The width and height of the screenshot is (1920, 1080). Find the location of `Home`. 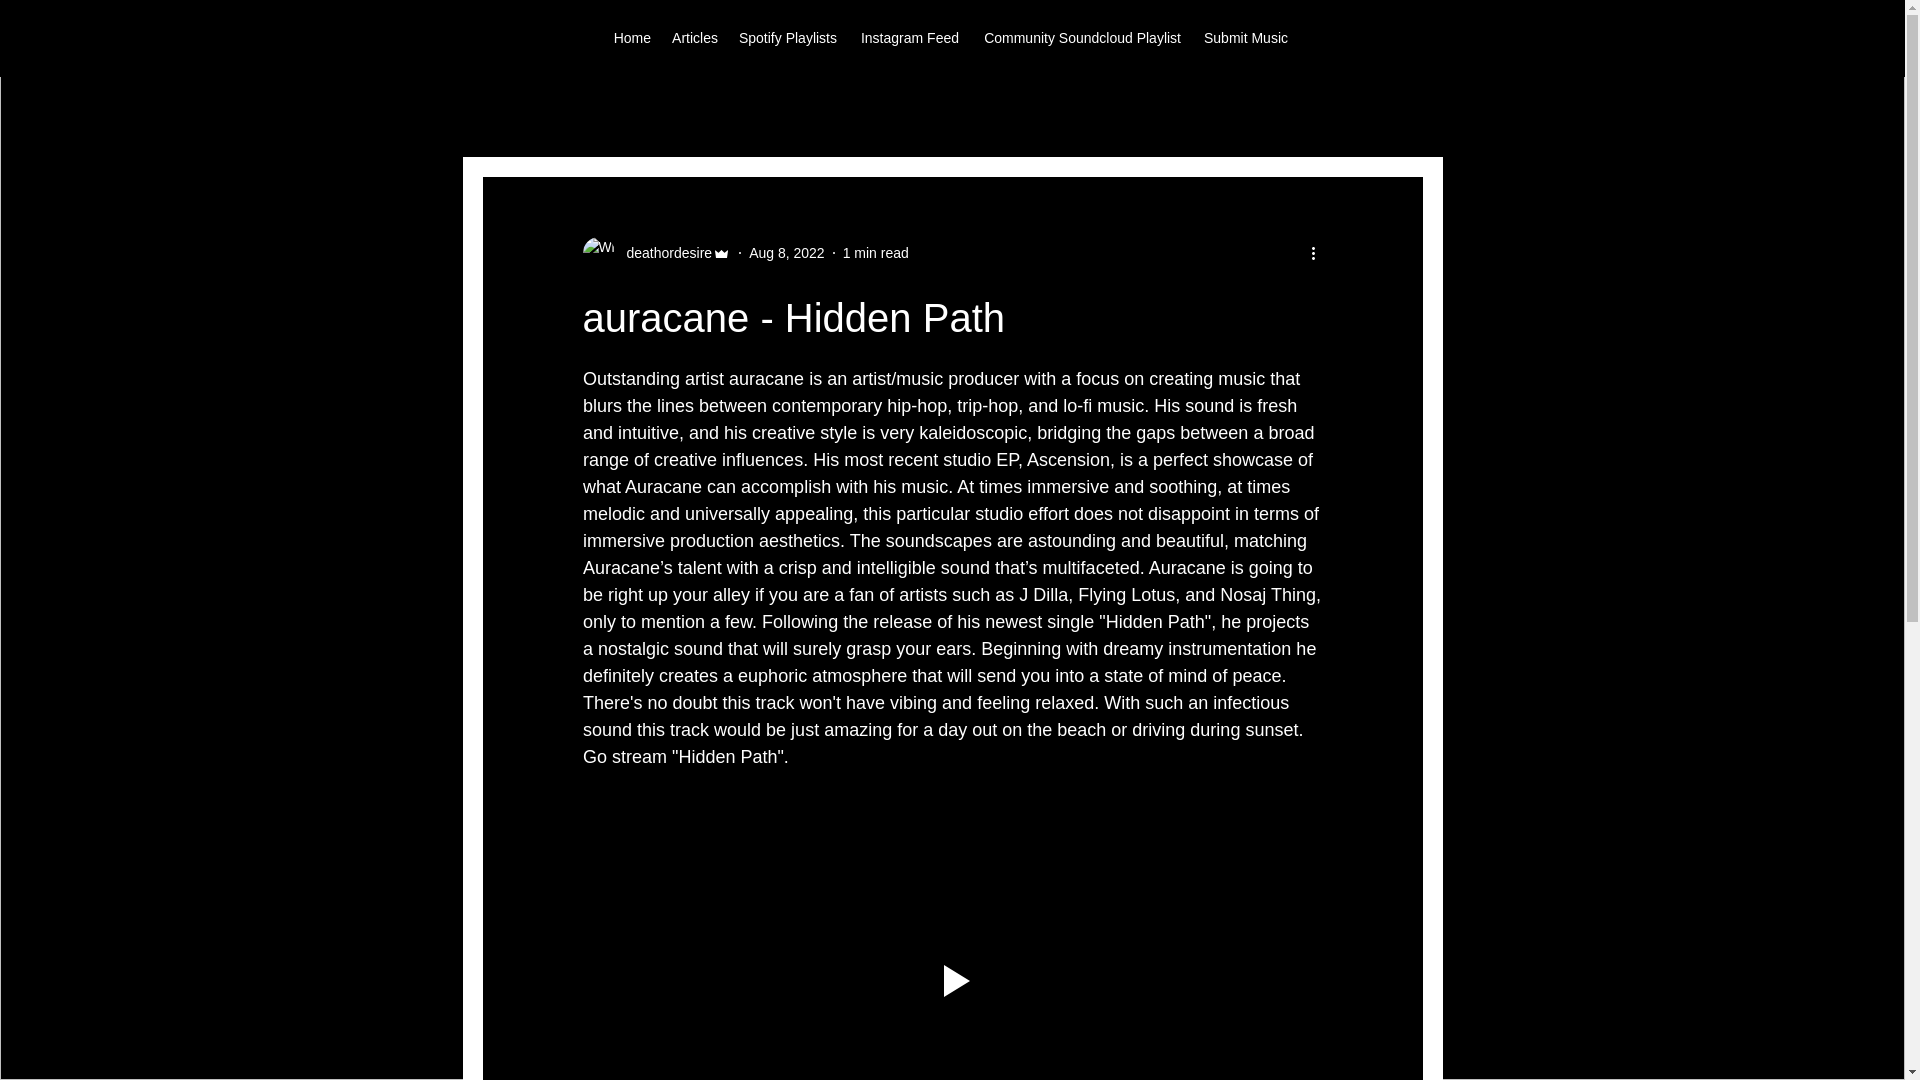

Home is located at coordinates (631, 37).